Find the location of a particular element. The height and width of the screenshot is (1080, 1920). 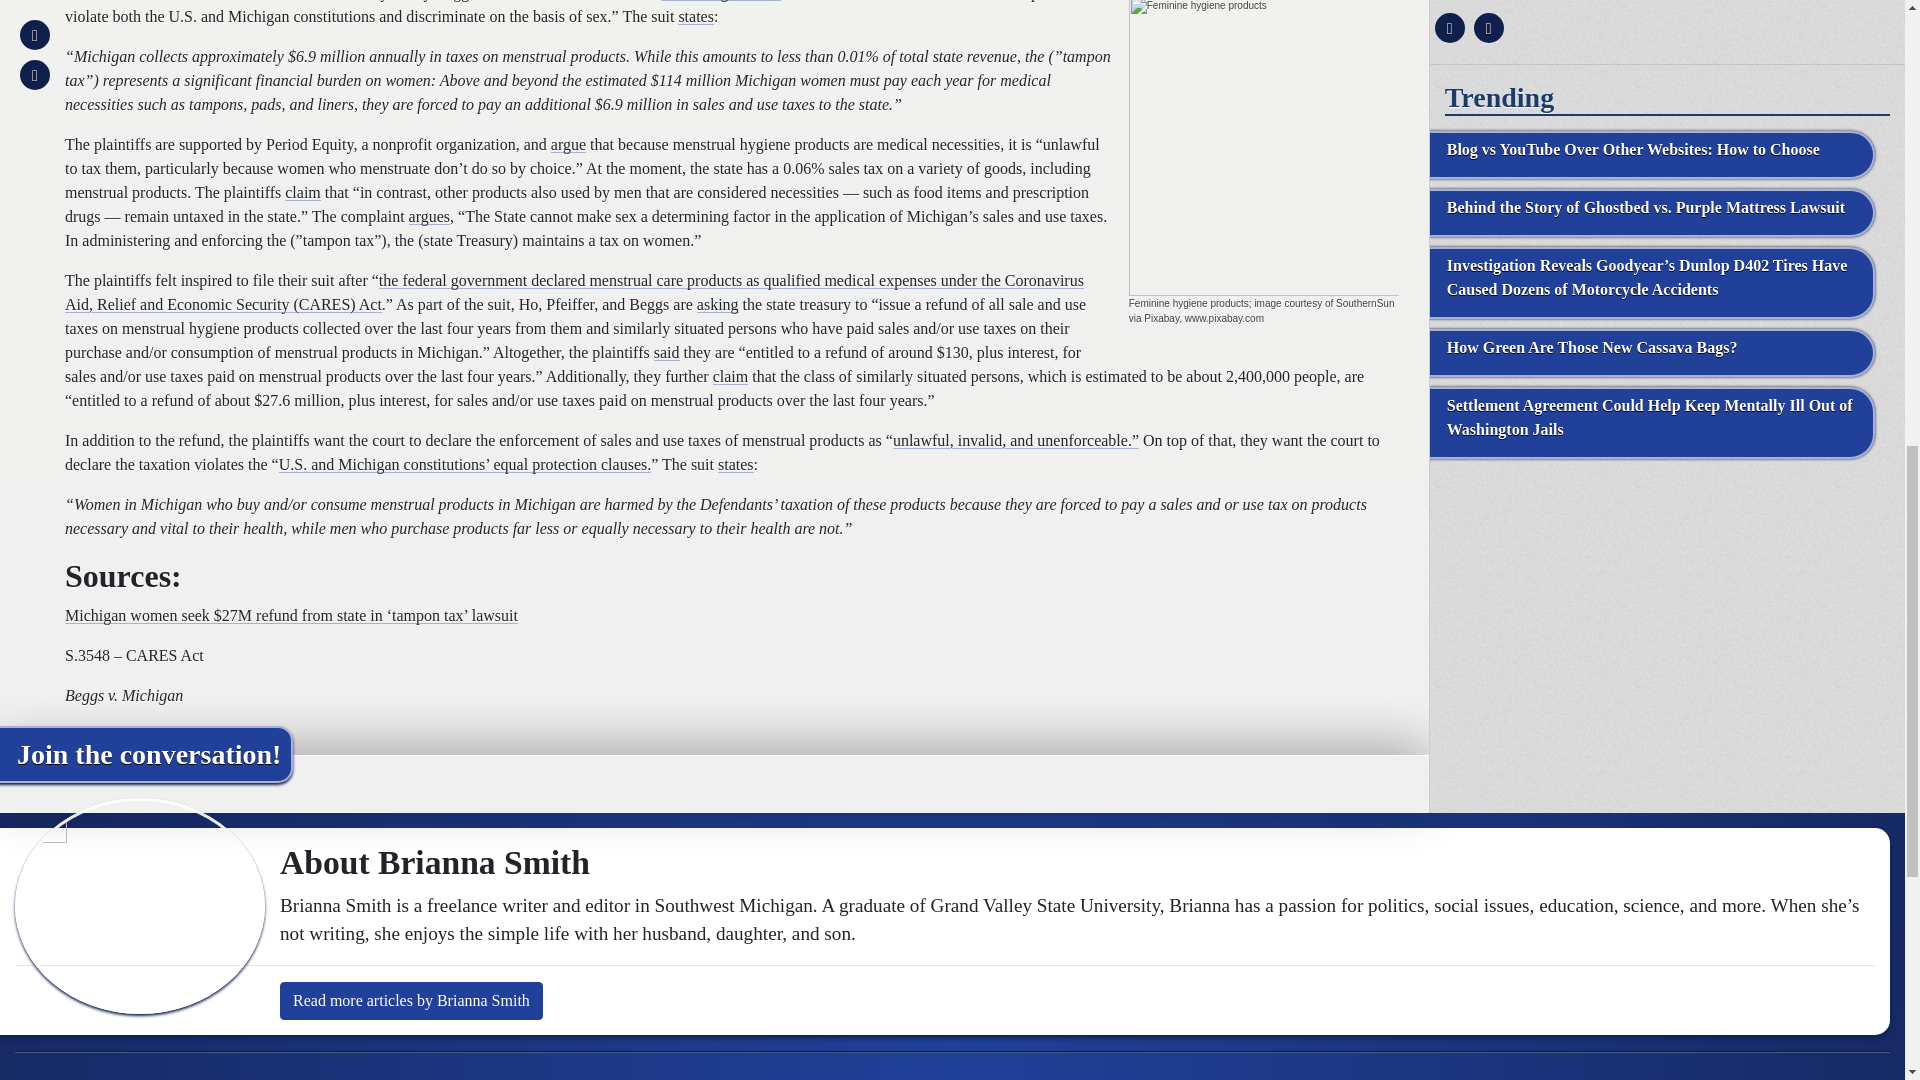

states is located at coordinates (696, 16).